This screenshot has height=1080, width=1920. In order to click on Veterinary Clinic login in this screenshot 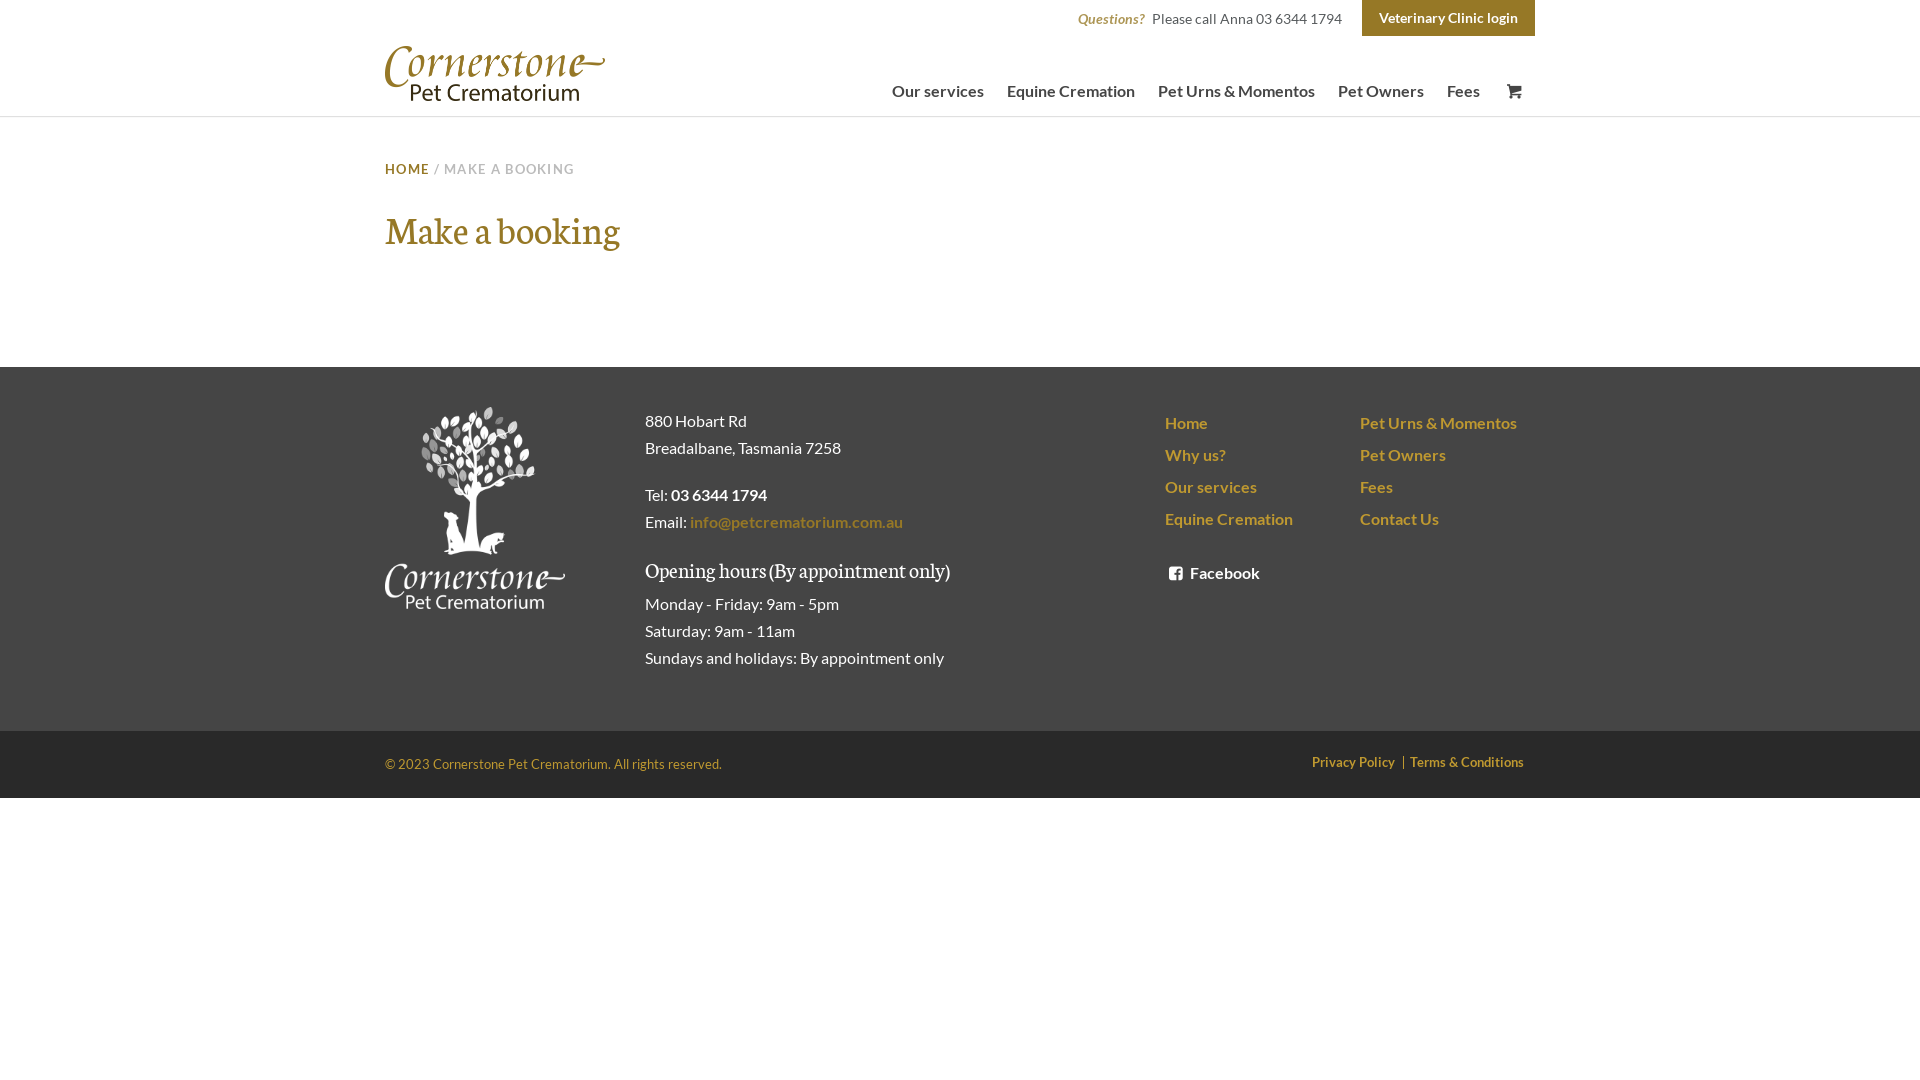, I will do `click(1448, 18)`.